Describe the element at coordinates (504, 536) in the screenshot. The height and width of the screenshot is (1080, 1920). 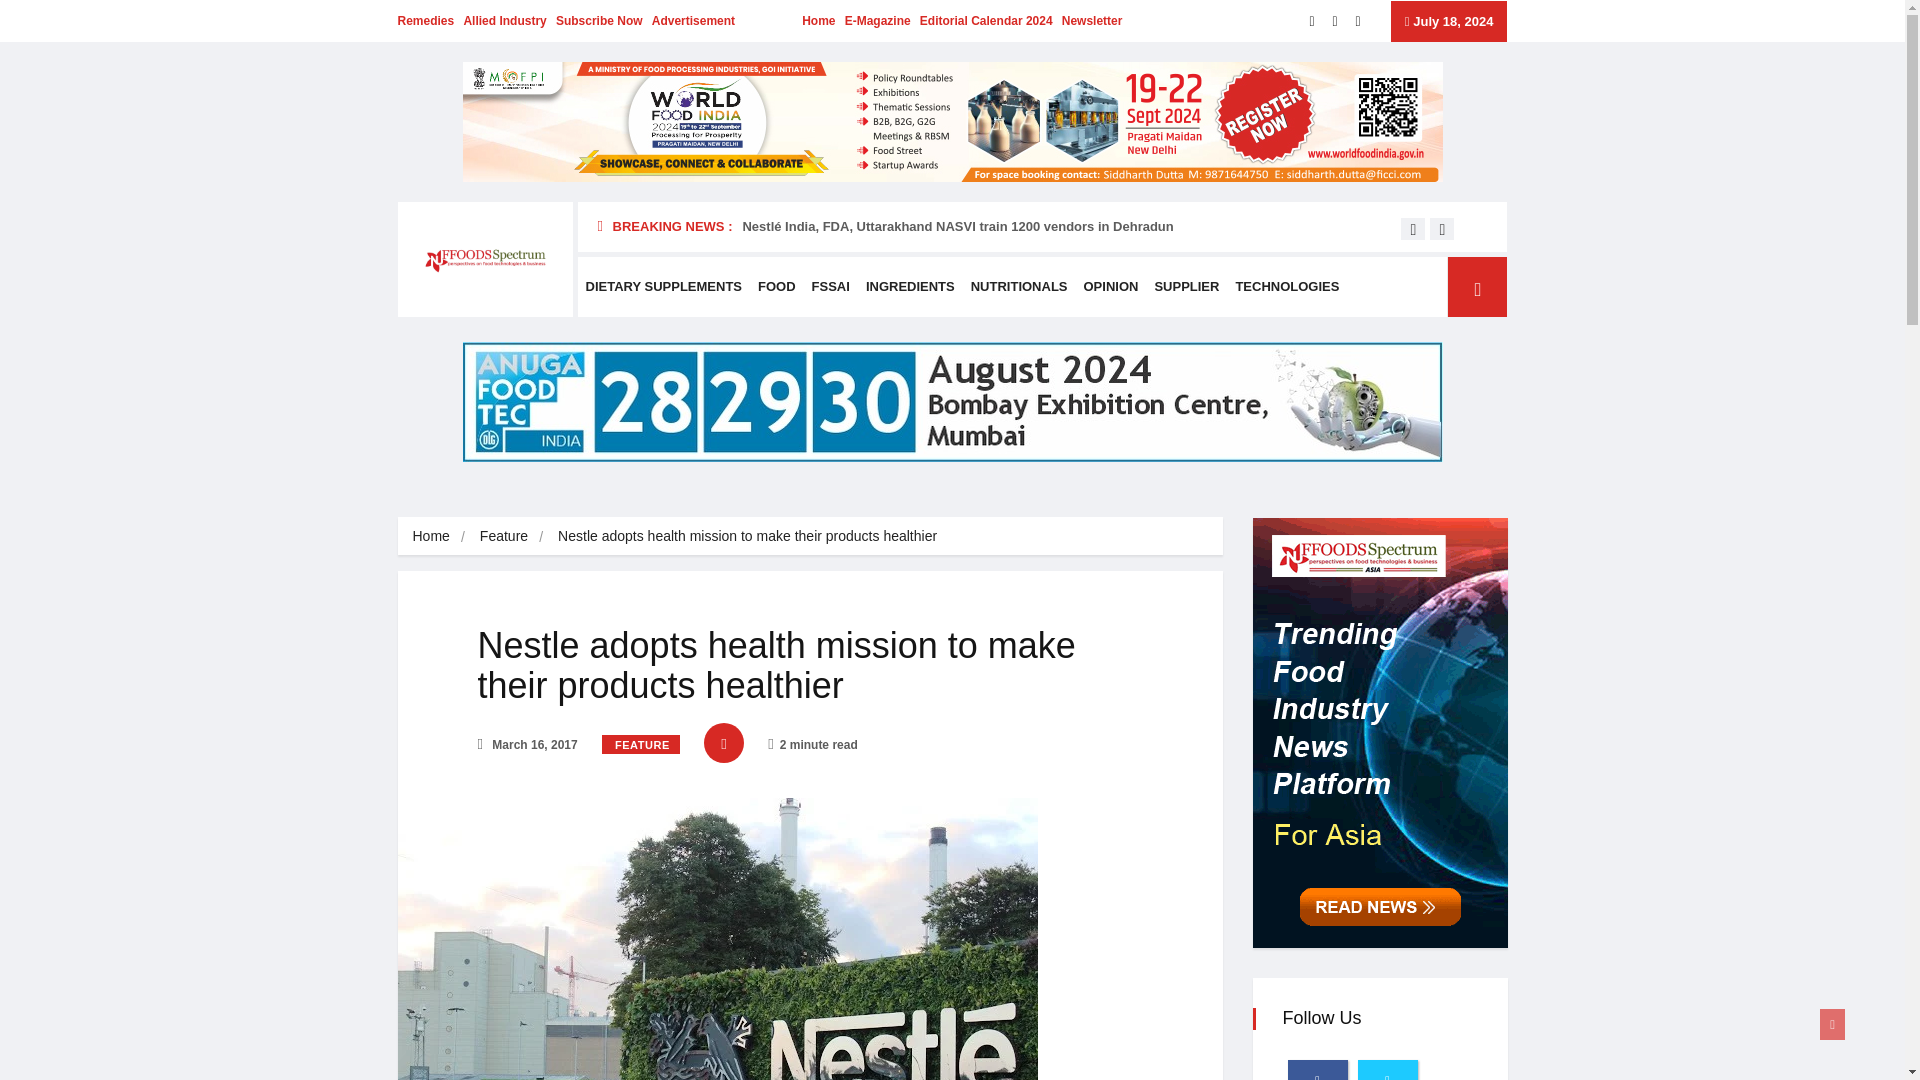
I see `Feature` at that location.